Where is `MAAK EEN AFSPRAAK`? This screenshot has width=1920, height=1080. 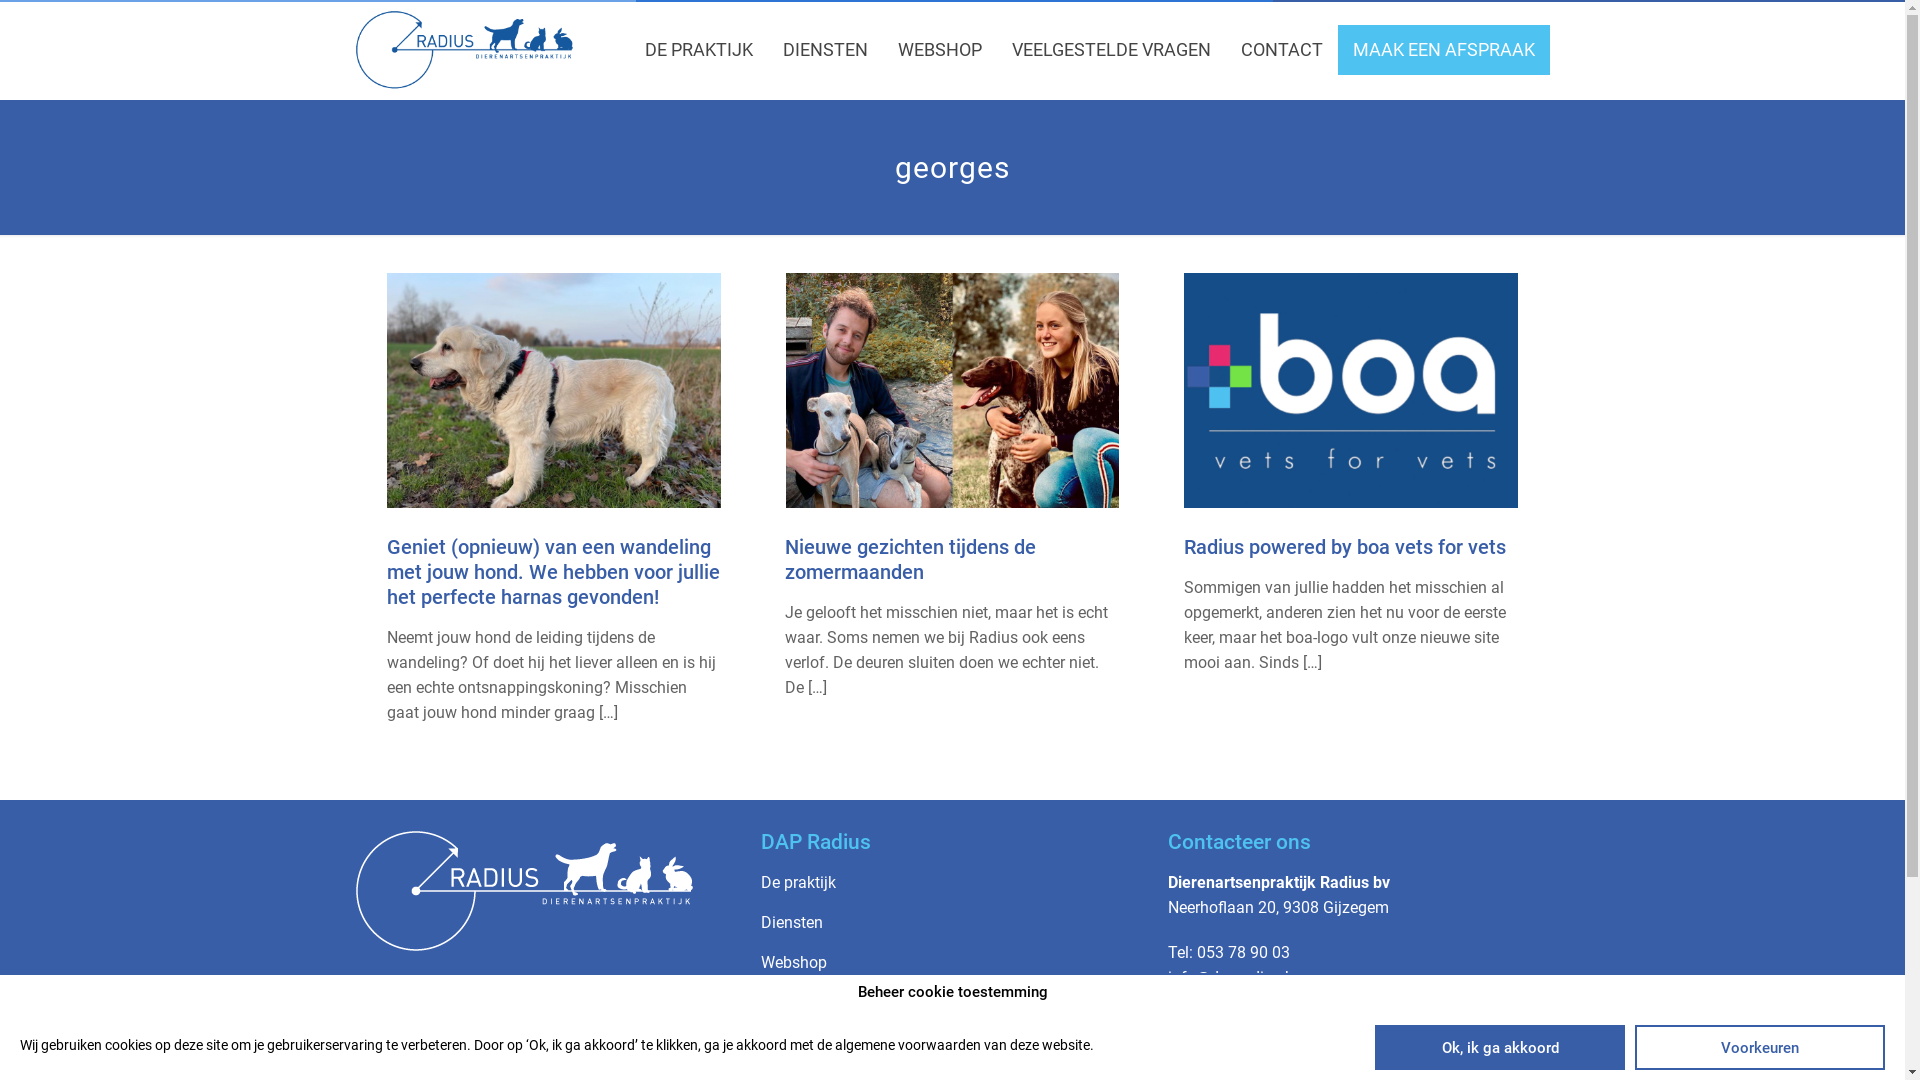
MAAK EEN AFSPRAAK is located at coordinates (1444, 50).